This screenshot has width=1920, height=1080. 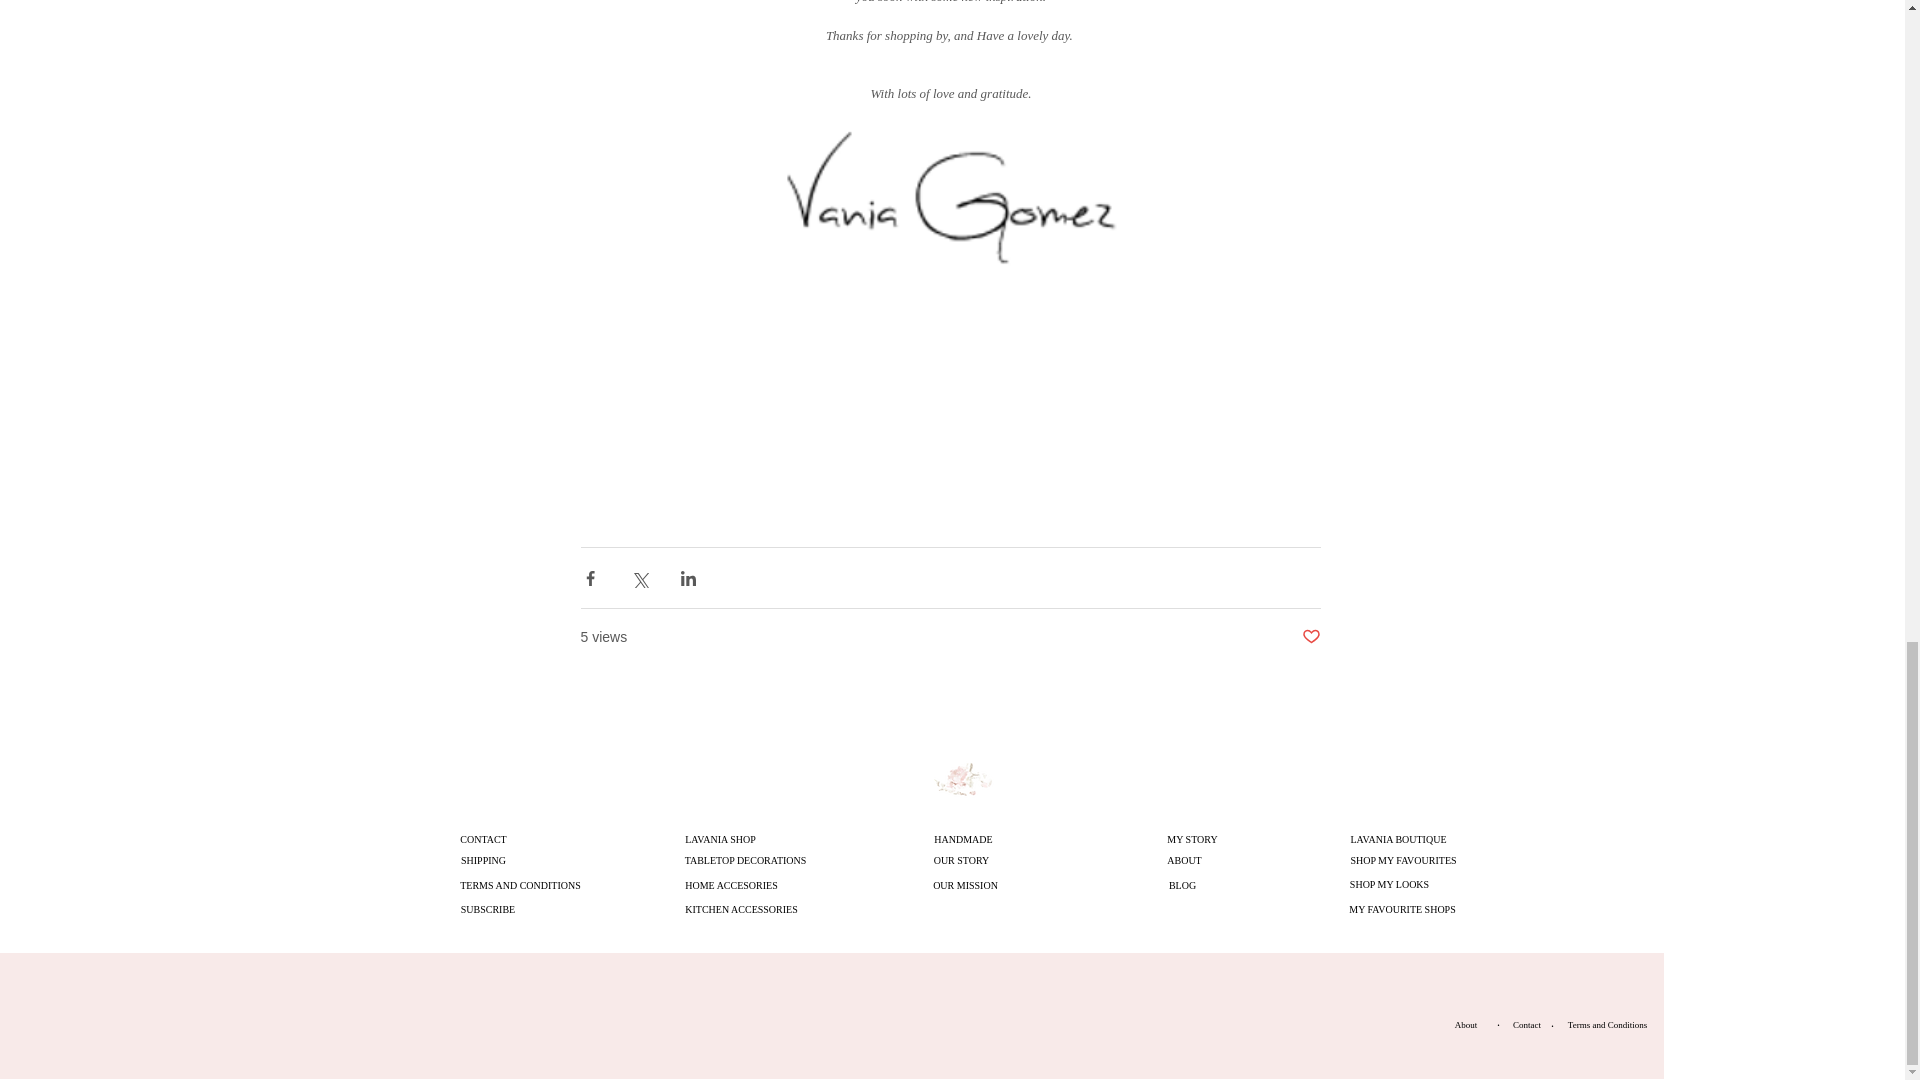 I want to click on LAVANIA BOUTIQUE, so click(x=1399, y=839).